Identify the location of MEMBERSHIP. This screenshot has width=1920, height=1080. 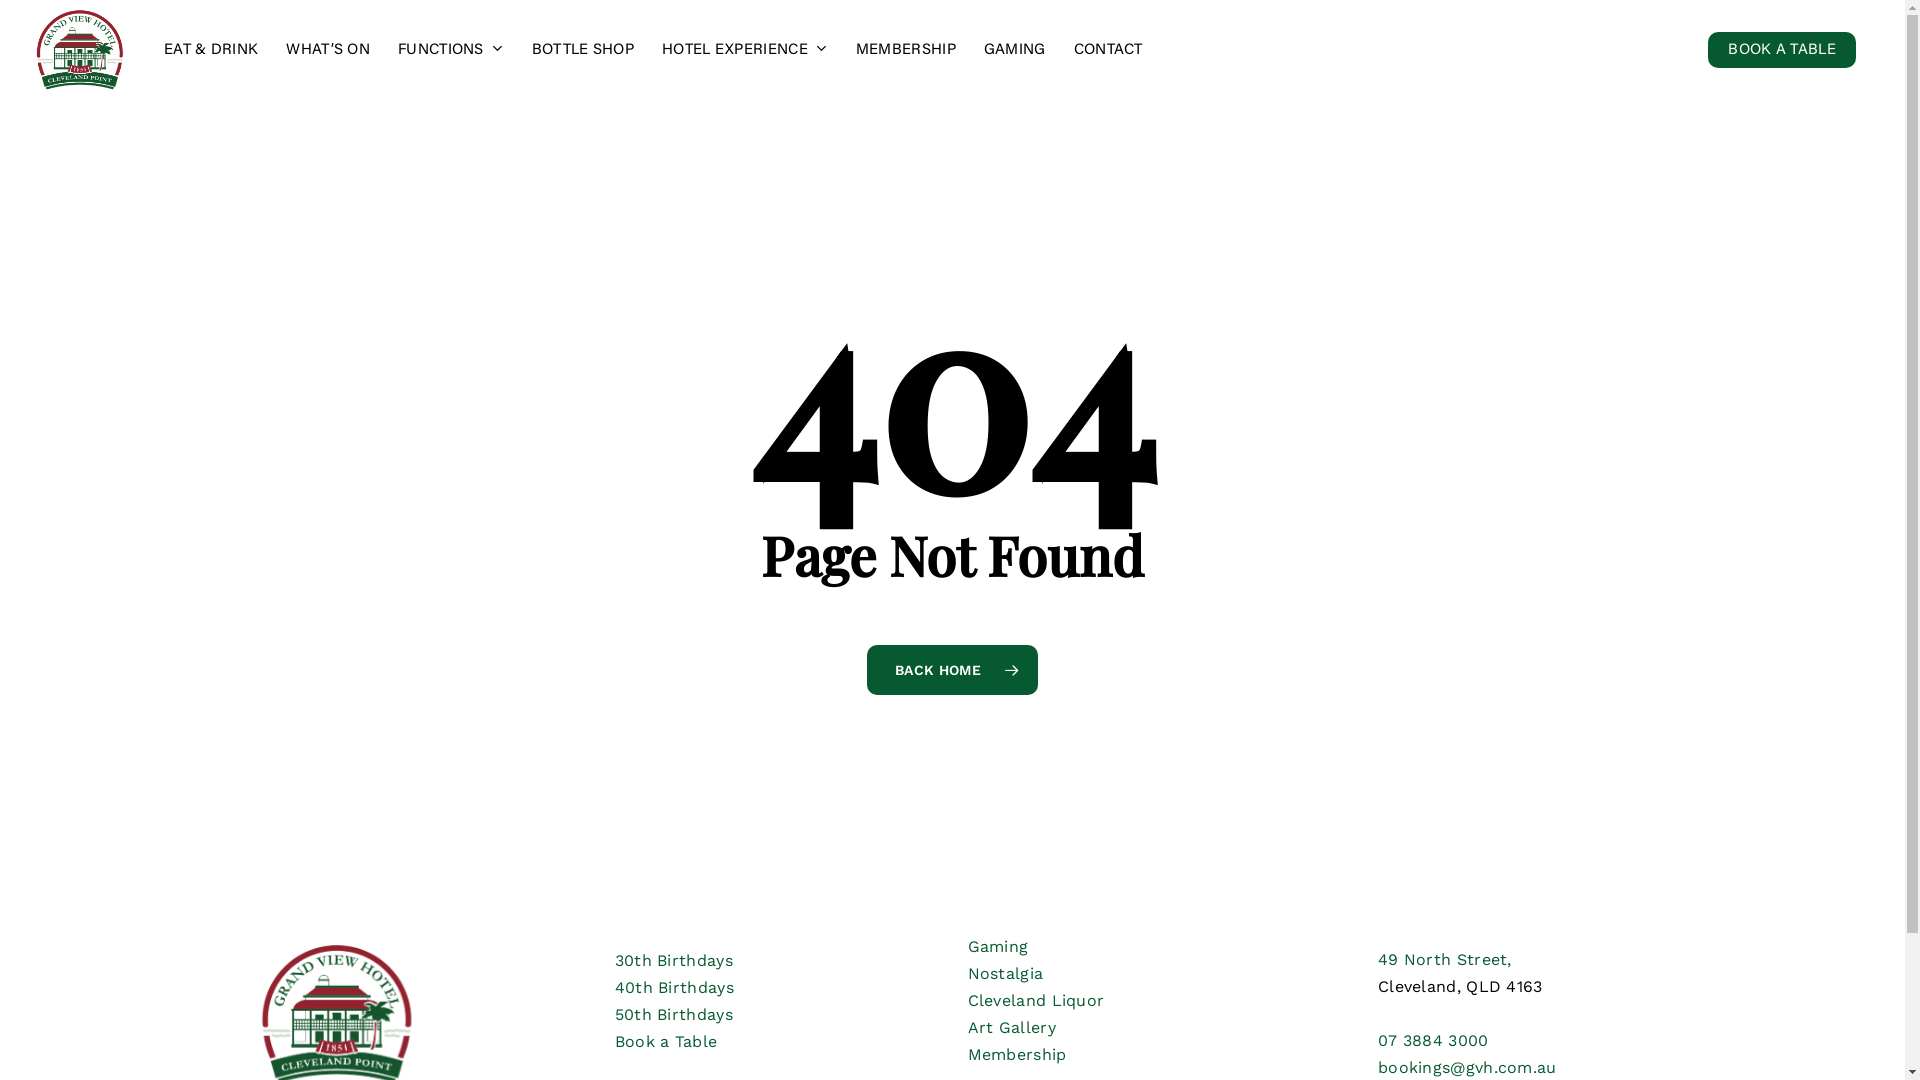
(906, 50).